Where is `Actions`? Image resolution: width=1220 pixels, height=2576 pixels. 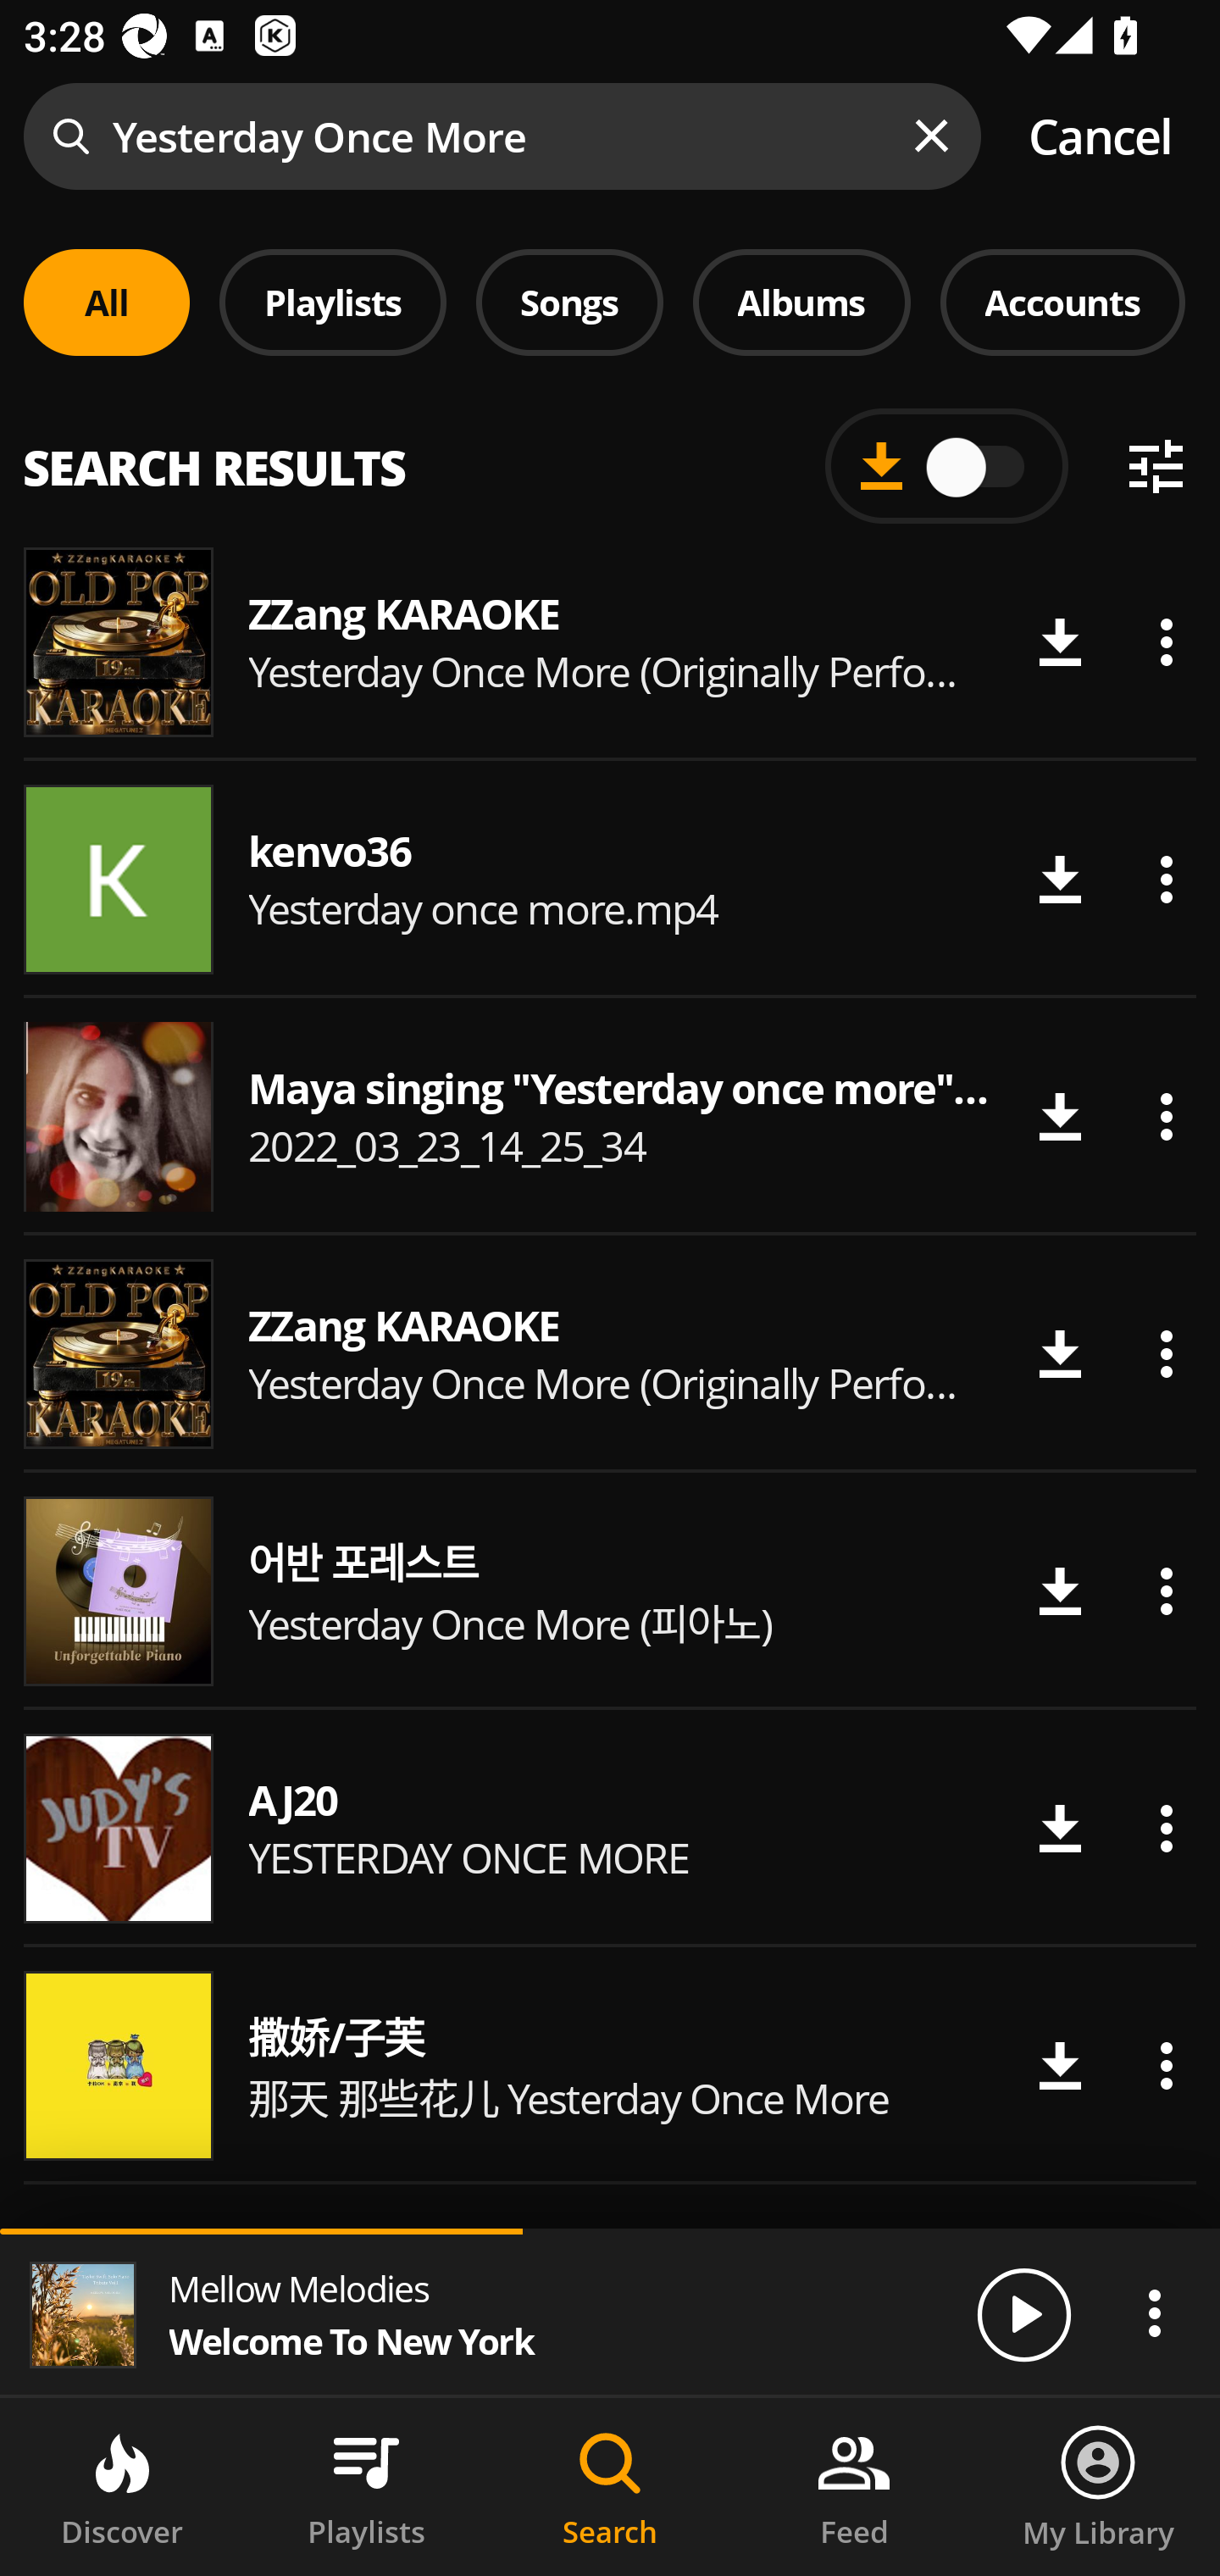 Actions is located at coordinates (1166, 880).